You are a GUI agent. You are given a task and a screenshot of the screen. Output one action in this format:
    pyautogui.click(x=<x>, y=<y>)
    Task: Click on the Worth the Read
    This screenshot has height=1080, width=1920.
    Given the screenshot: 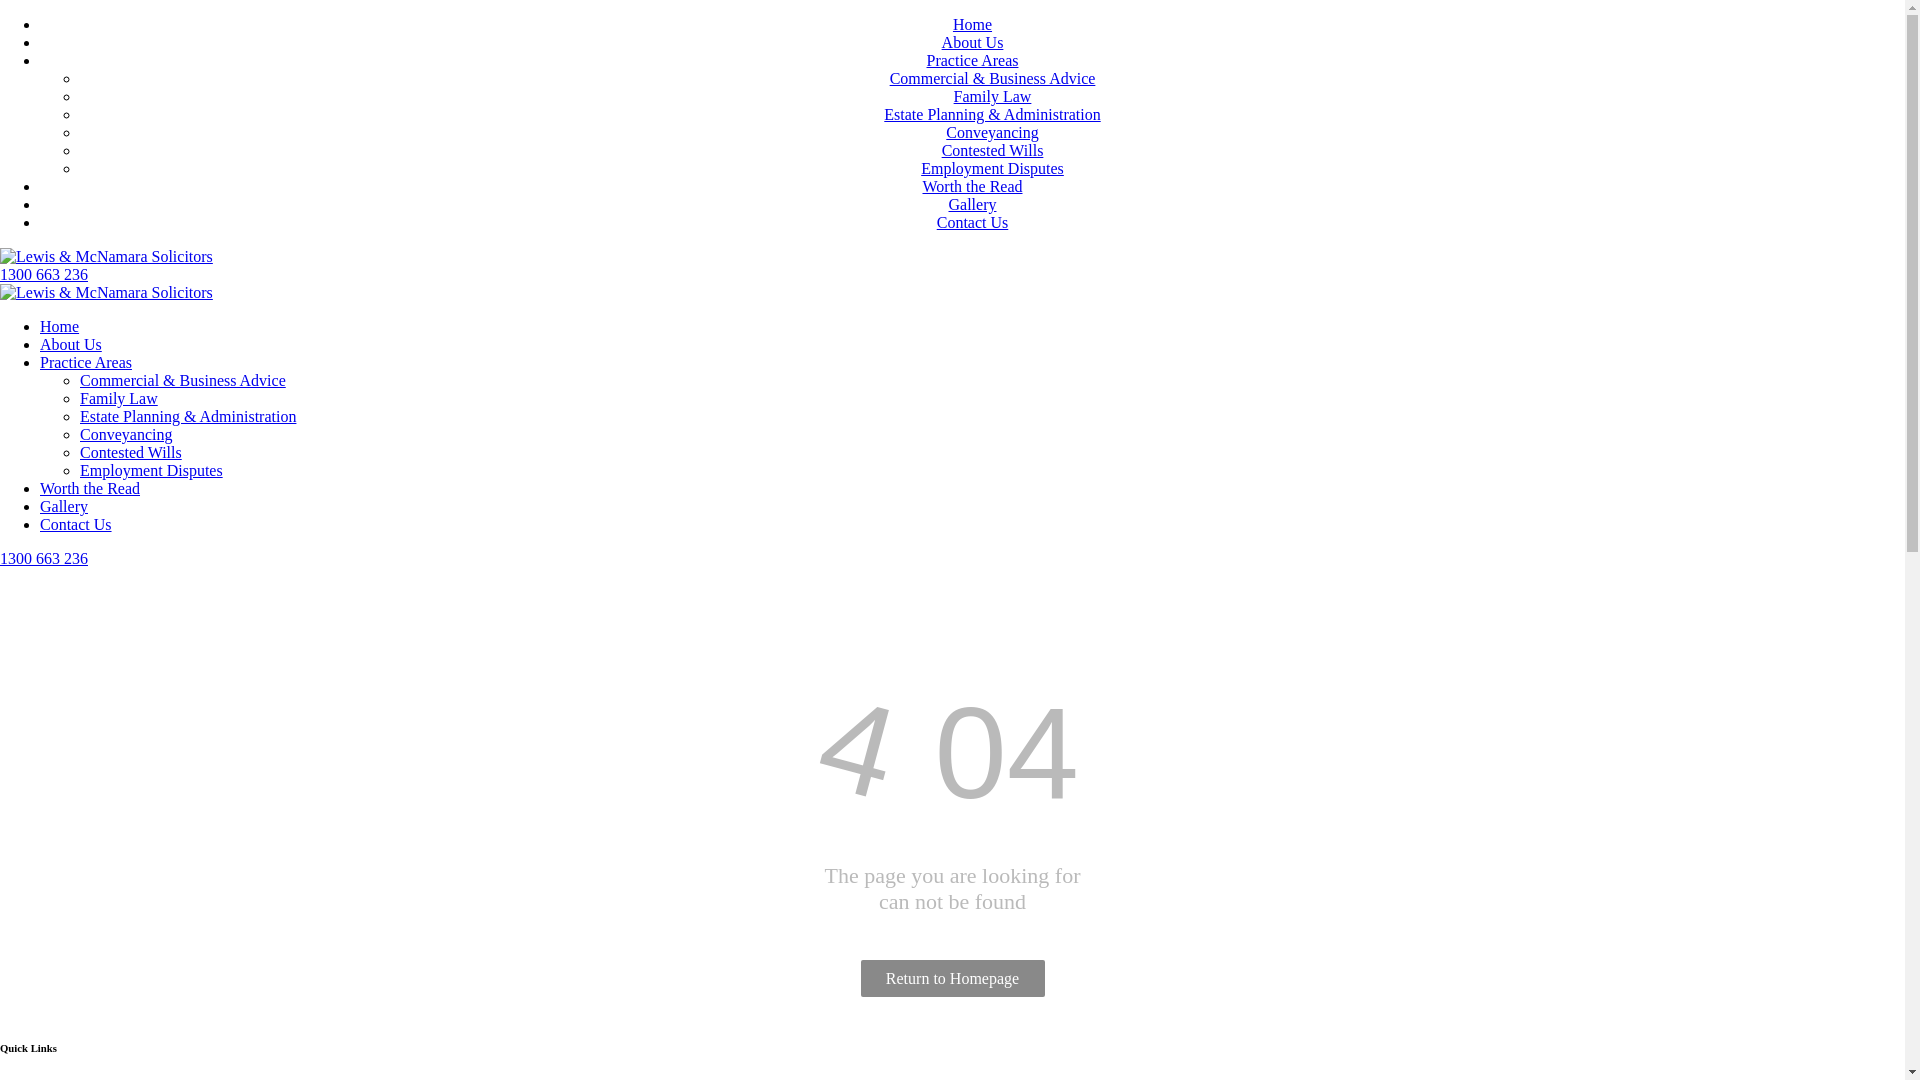 What is the action you would take?
    pyautogui.click(x=972, y=186)
    